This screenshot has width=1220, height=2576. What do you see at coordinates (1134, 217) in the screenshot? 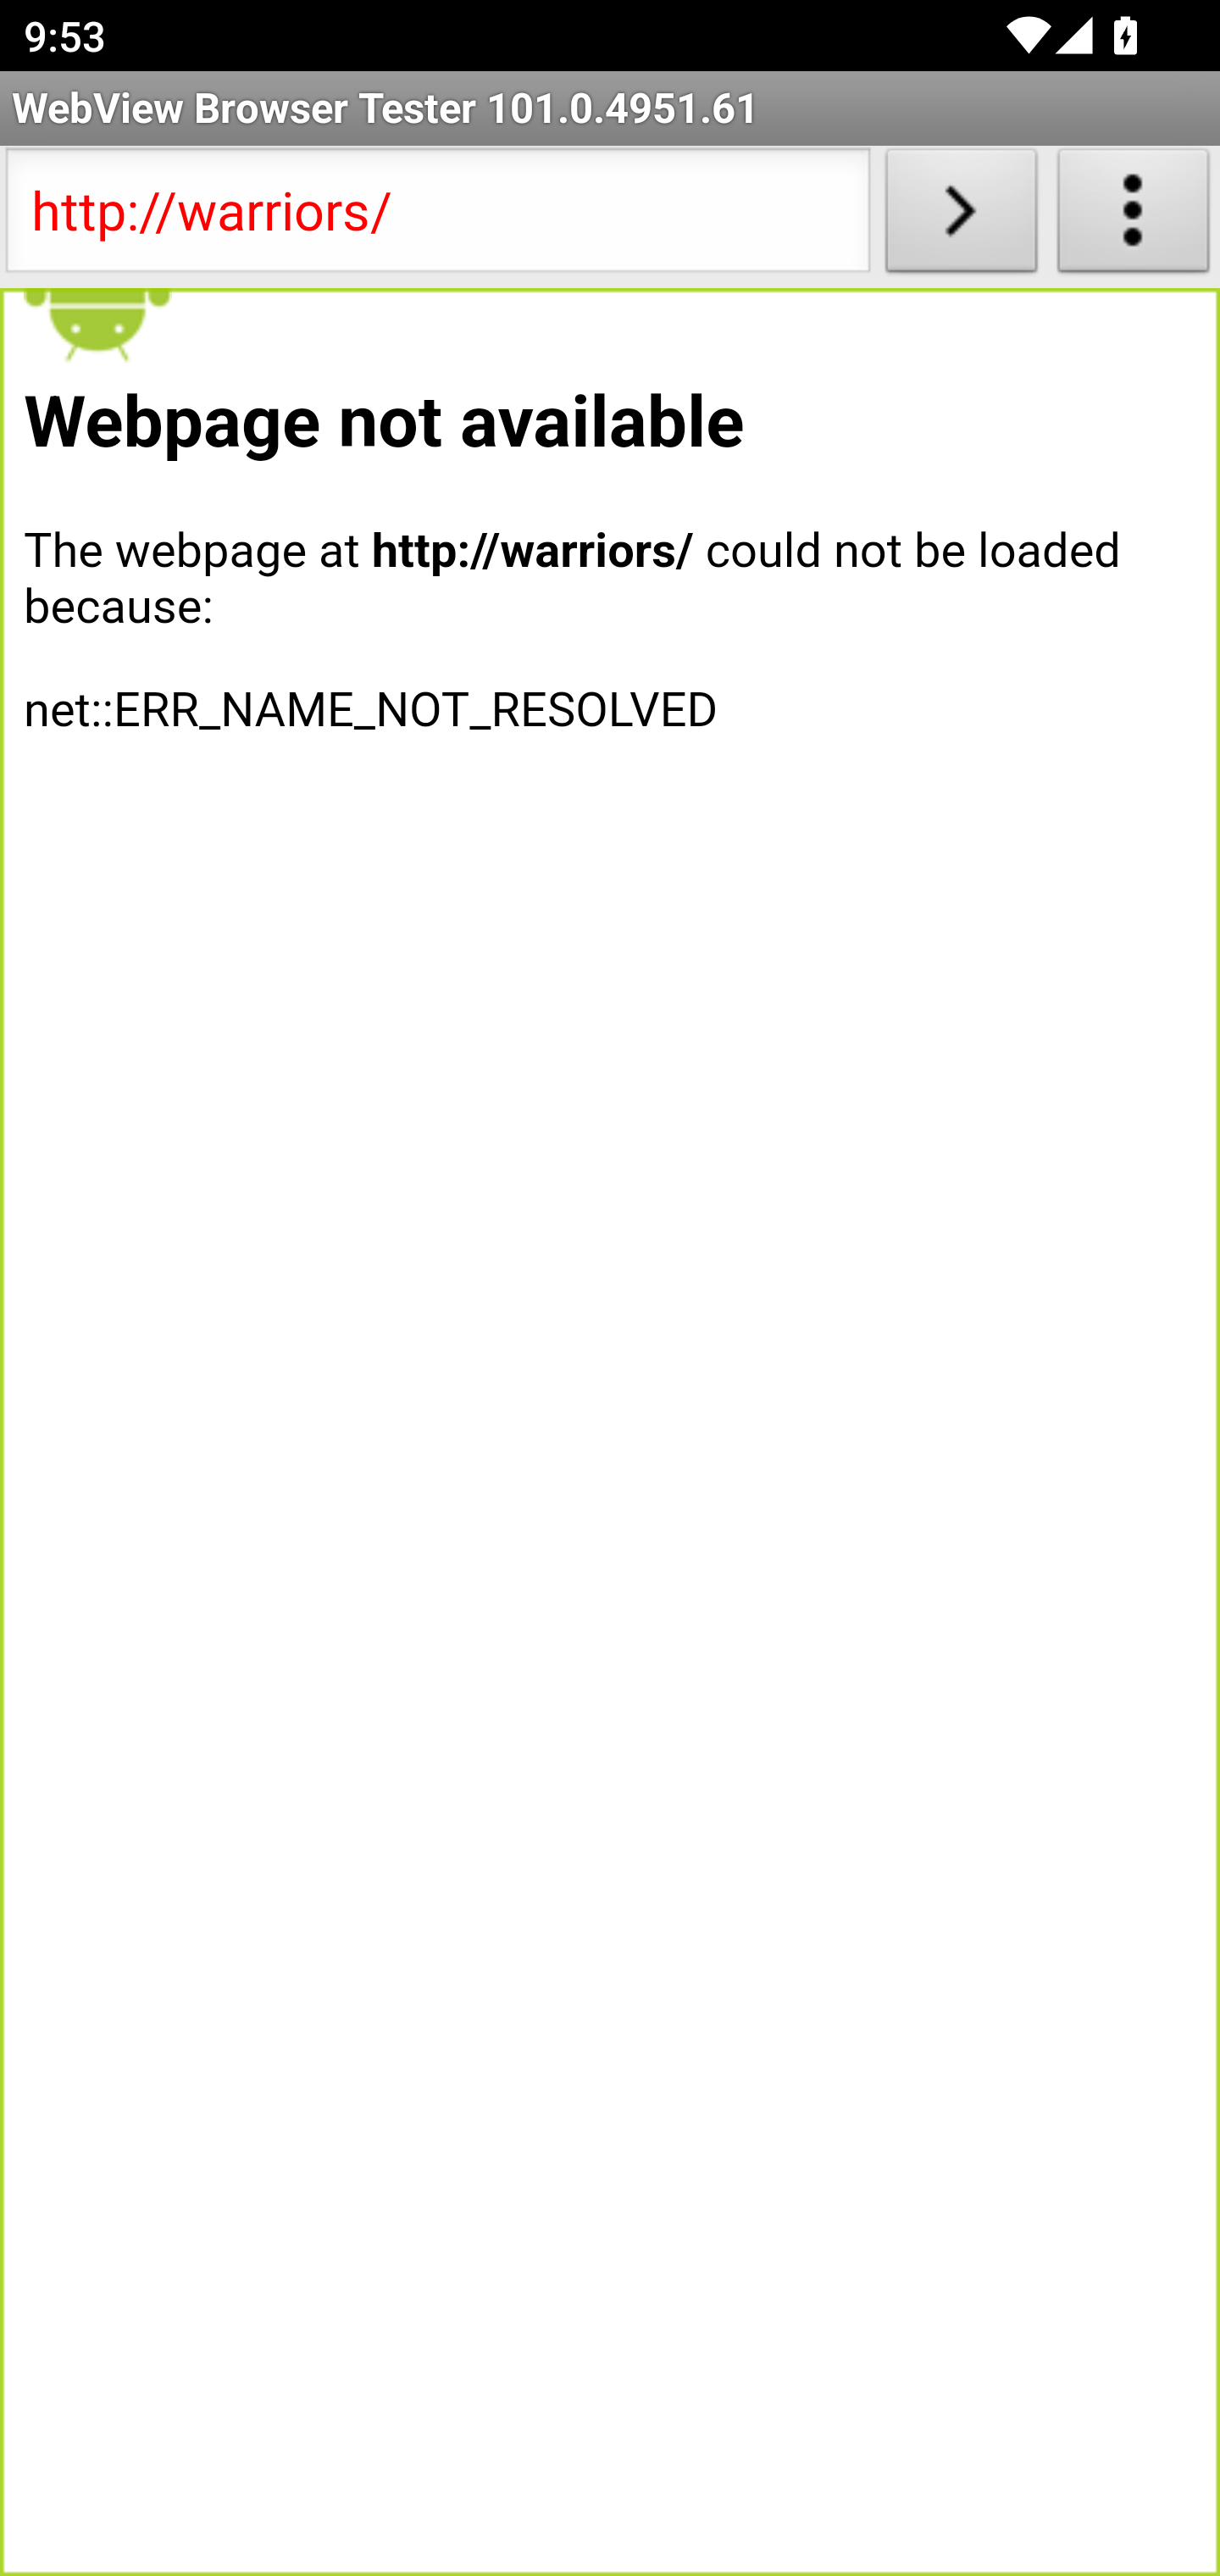
I see `About WebView` at bounding box center [1134, 217].